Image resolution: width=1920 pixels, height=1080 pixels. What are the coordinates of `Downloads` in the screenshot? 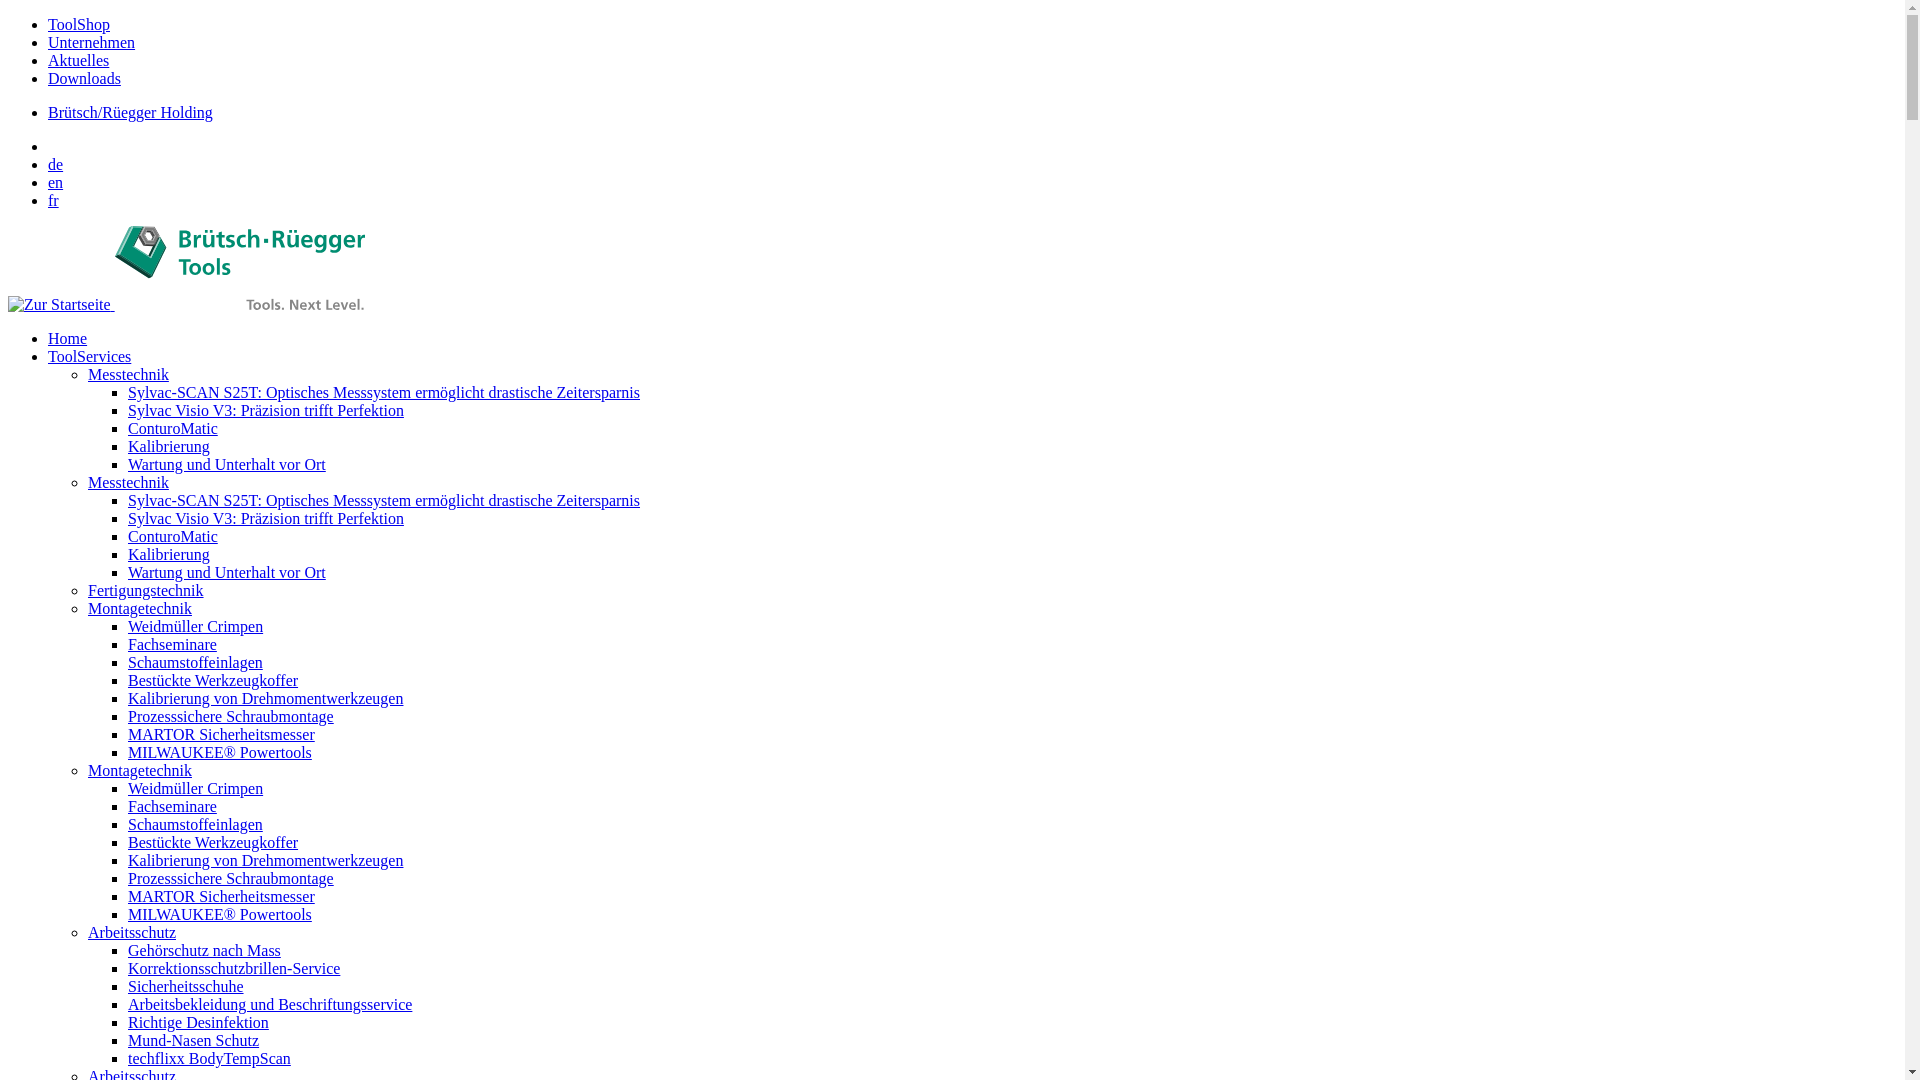 It's located at (84, 78).